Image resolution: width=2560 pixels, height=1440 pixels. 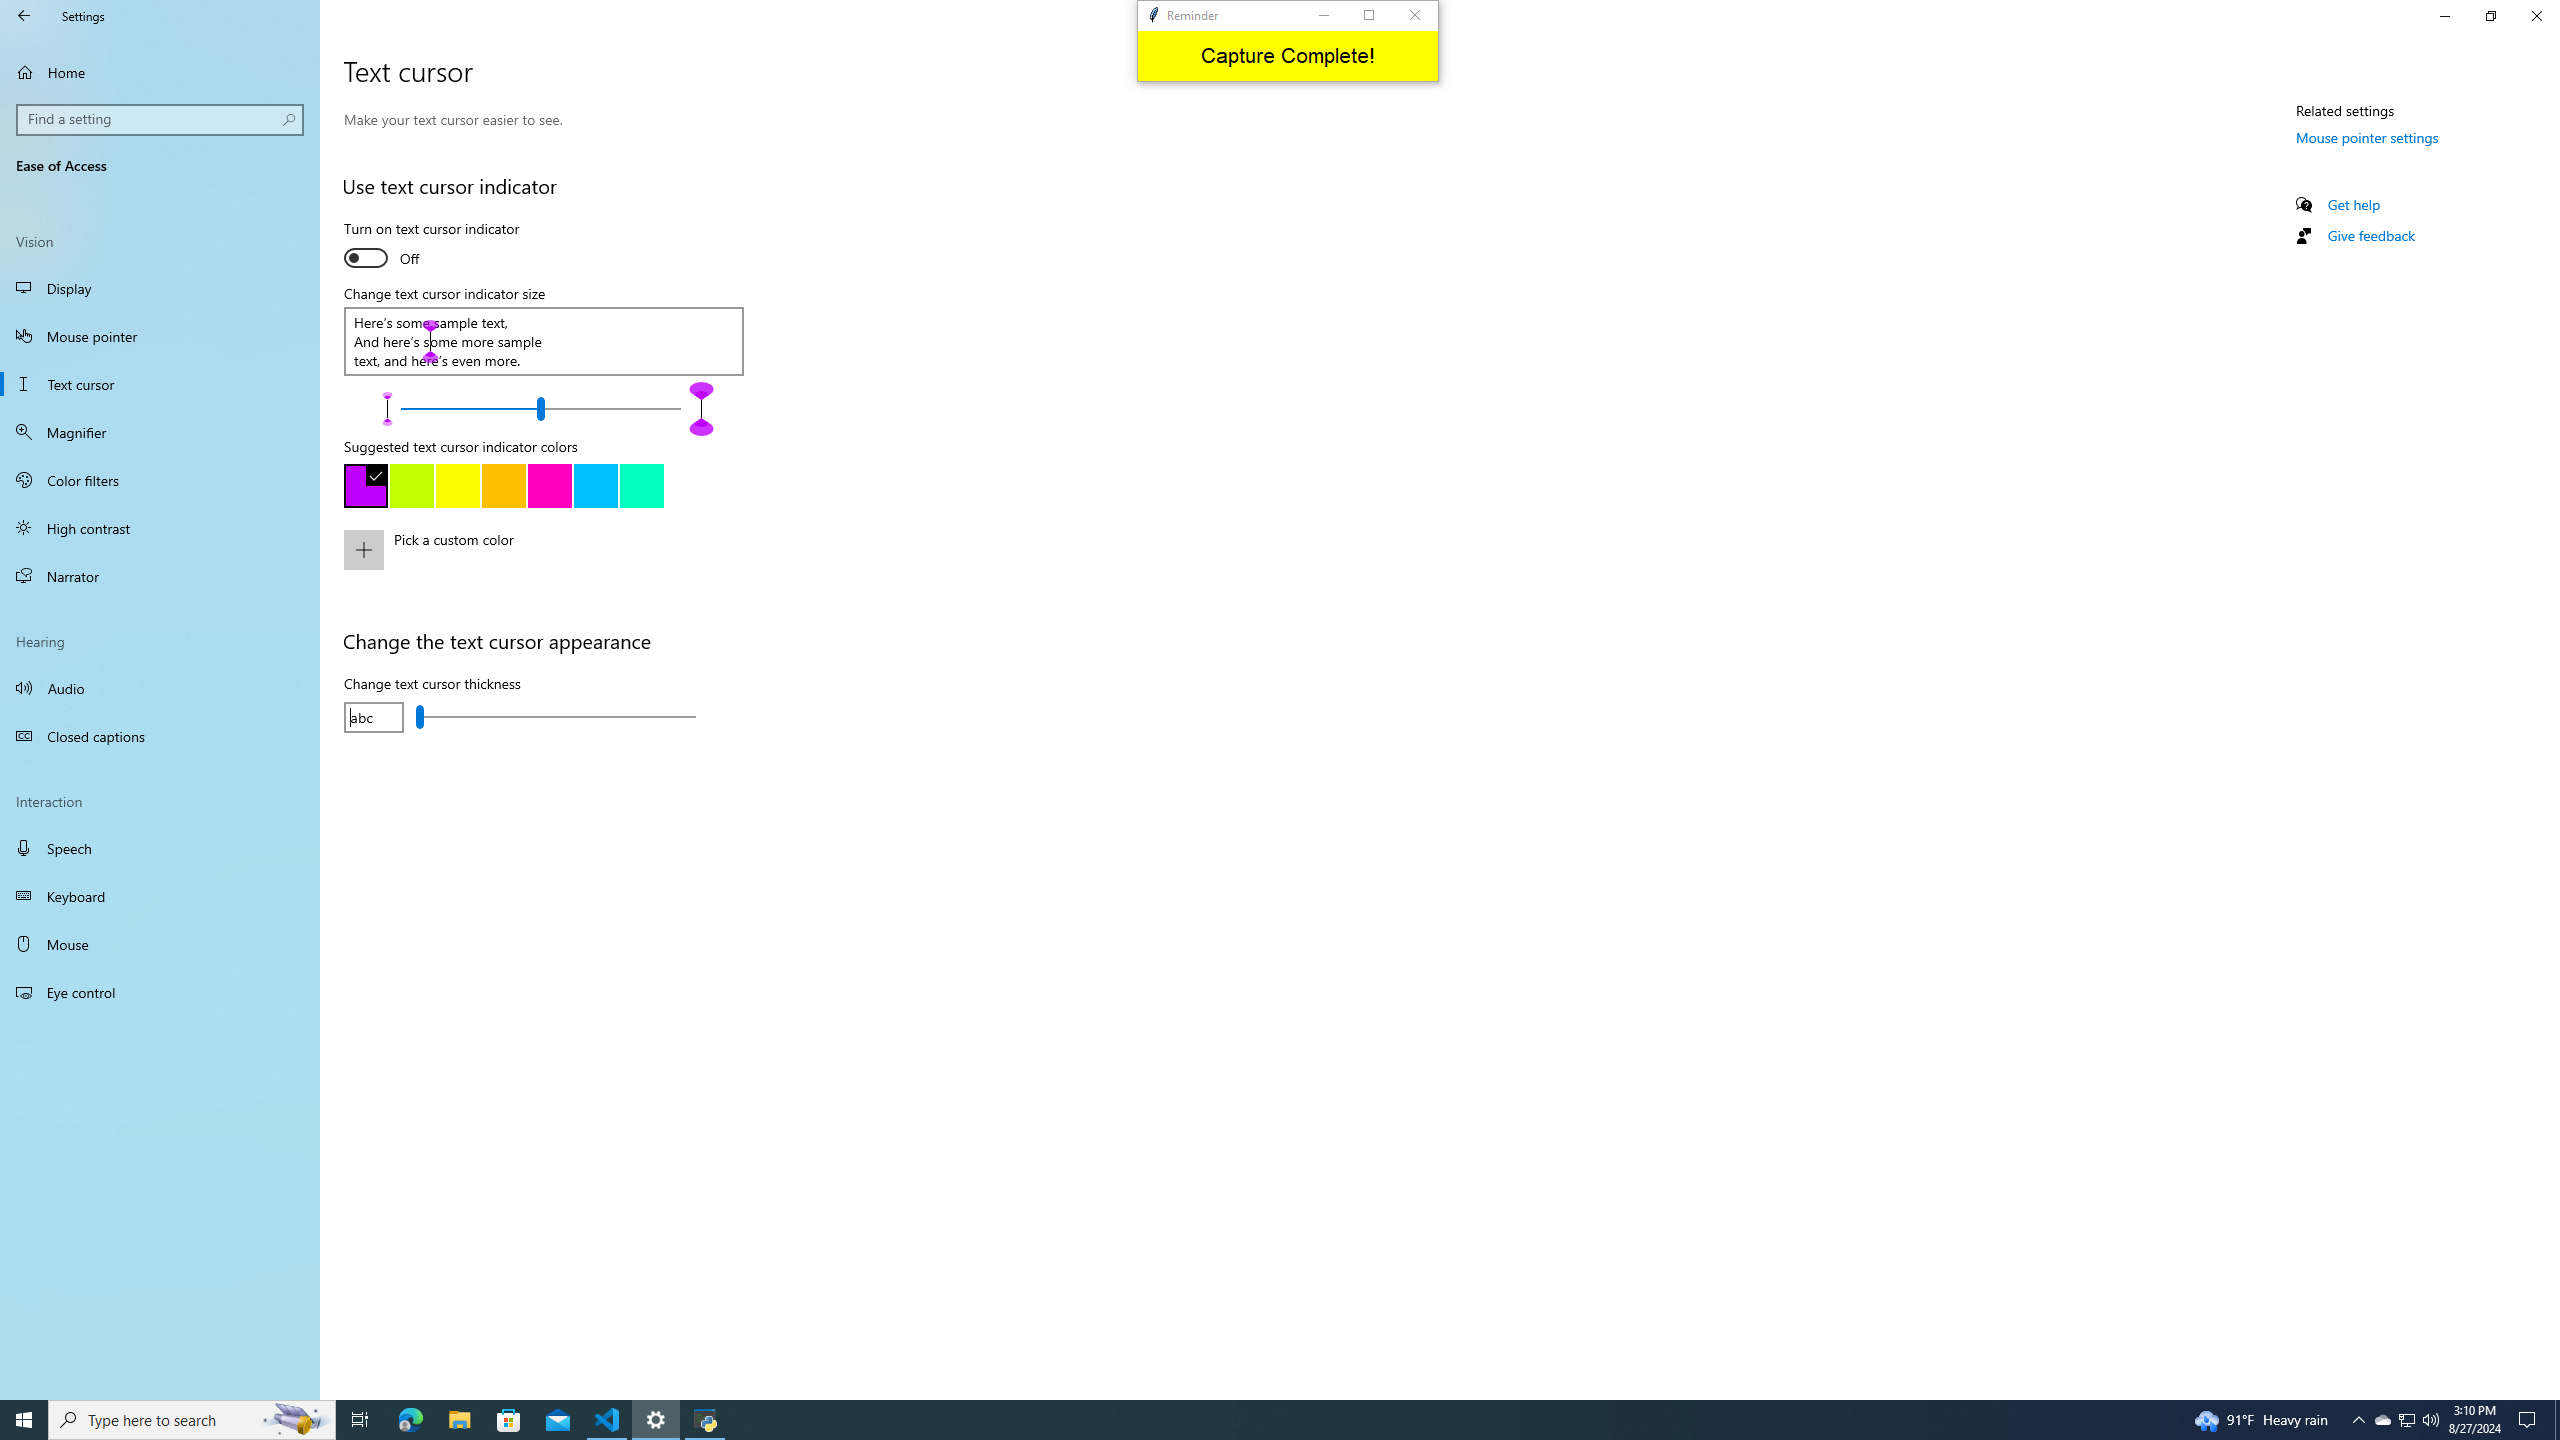 What do you see at coordinates (412, 486) in the screenshot?
I see `Lime` at bounding box center [412, 486].